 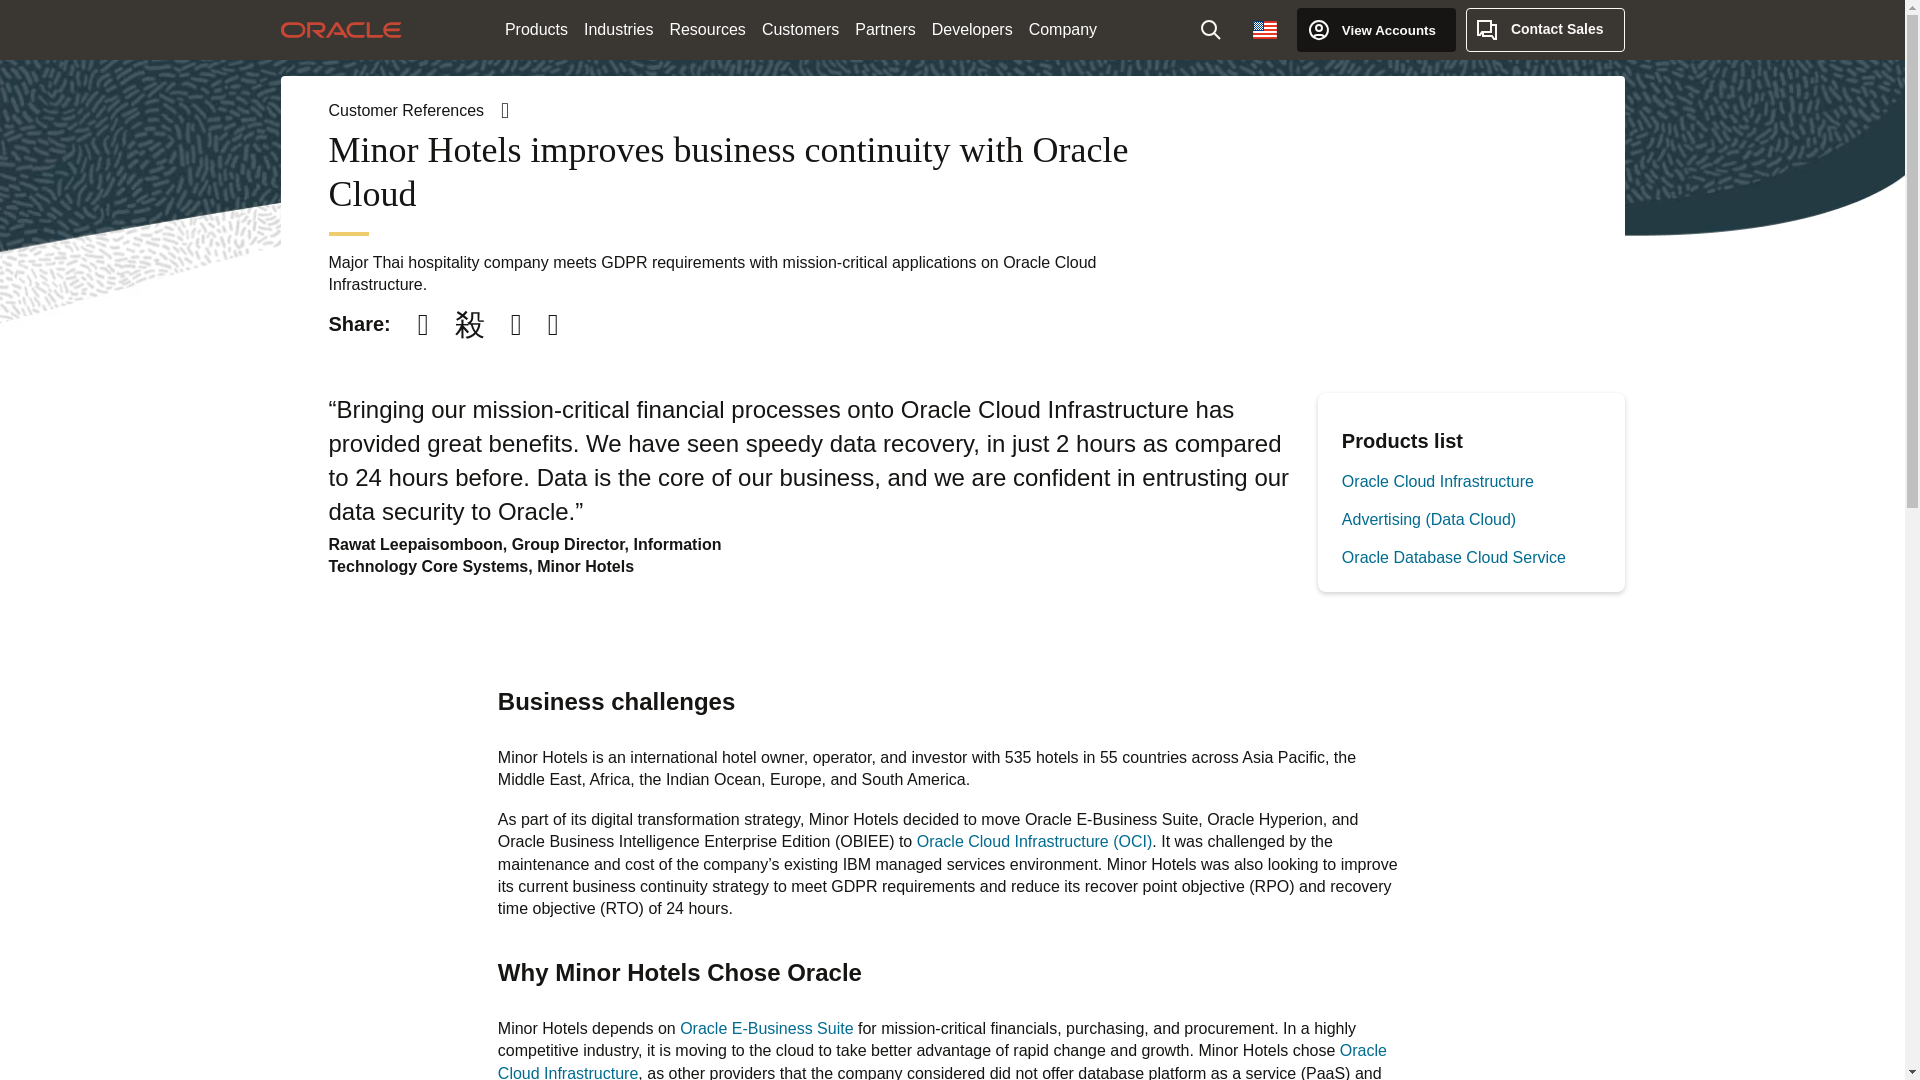 I want to click on Developers, so click(x=972, y=30).